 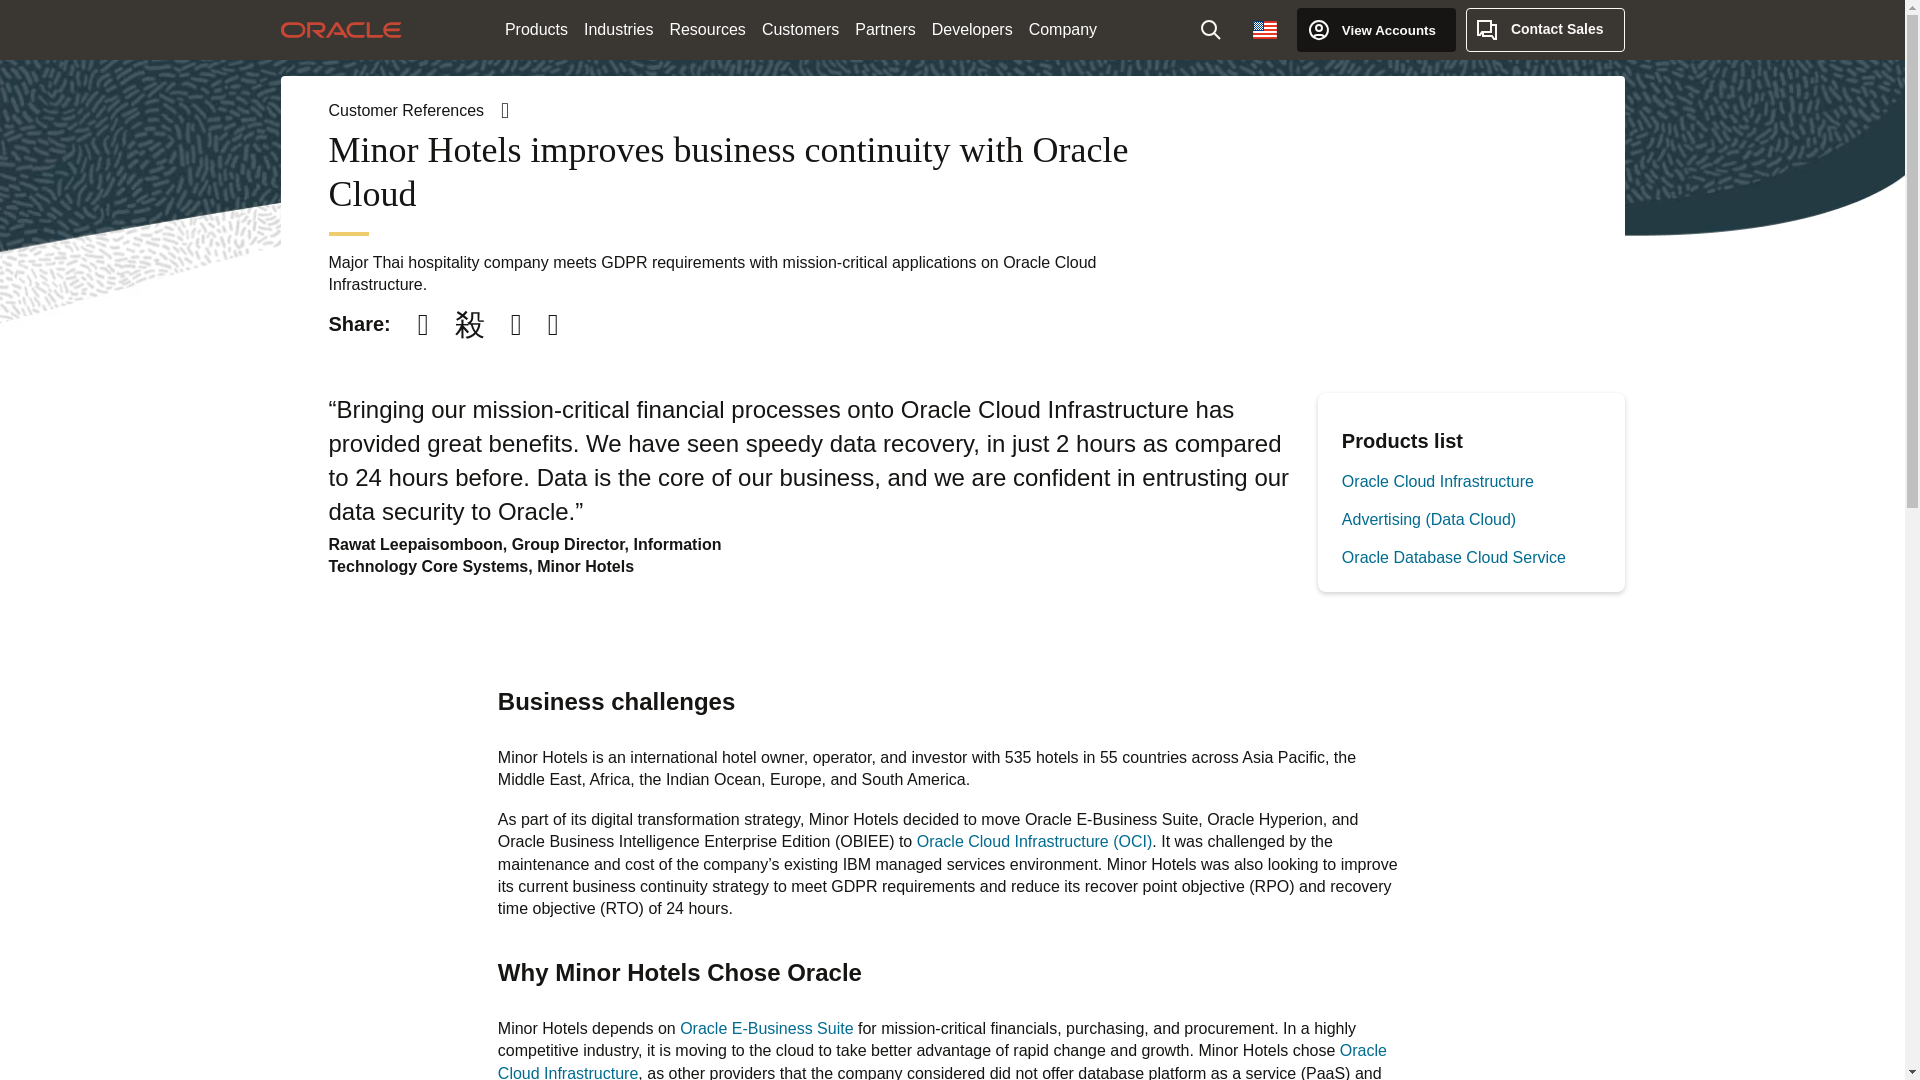 I want to click on Developers, so click(x=972, y=30).